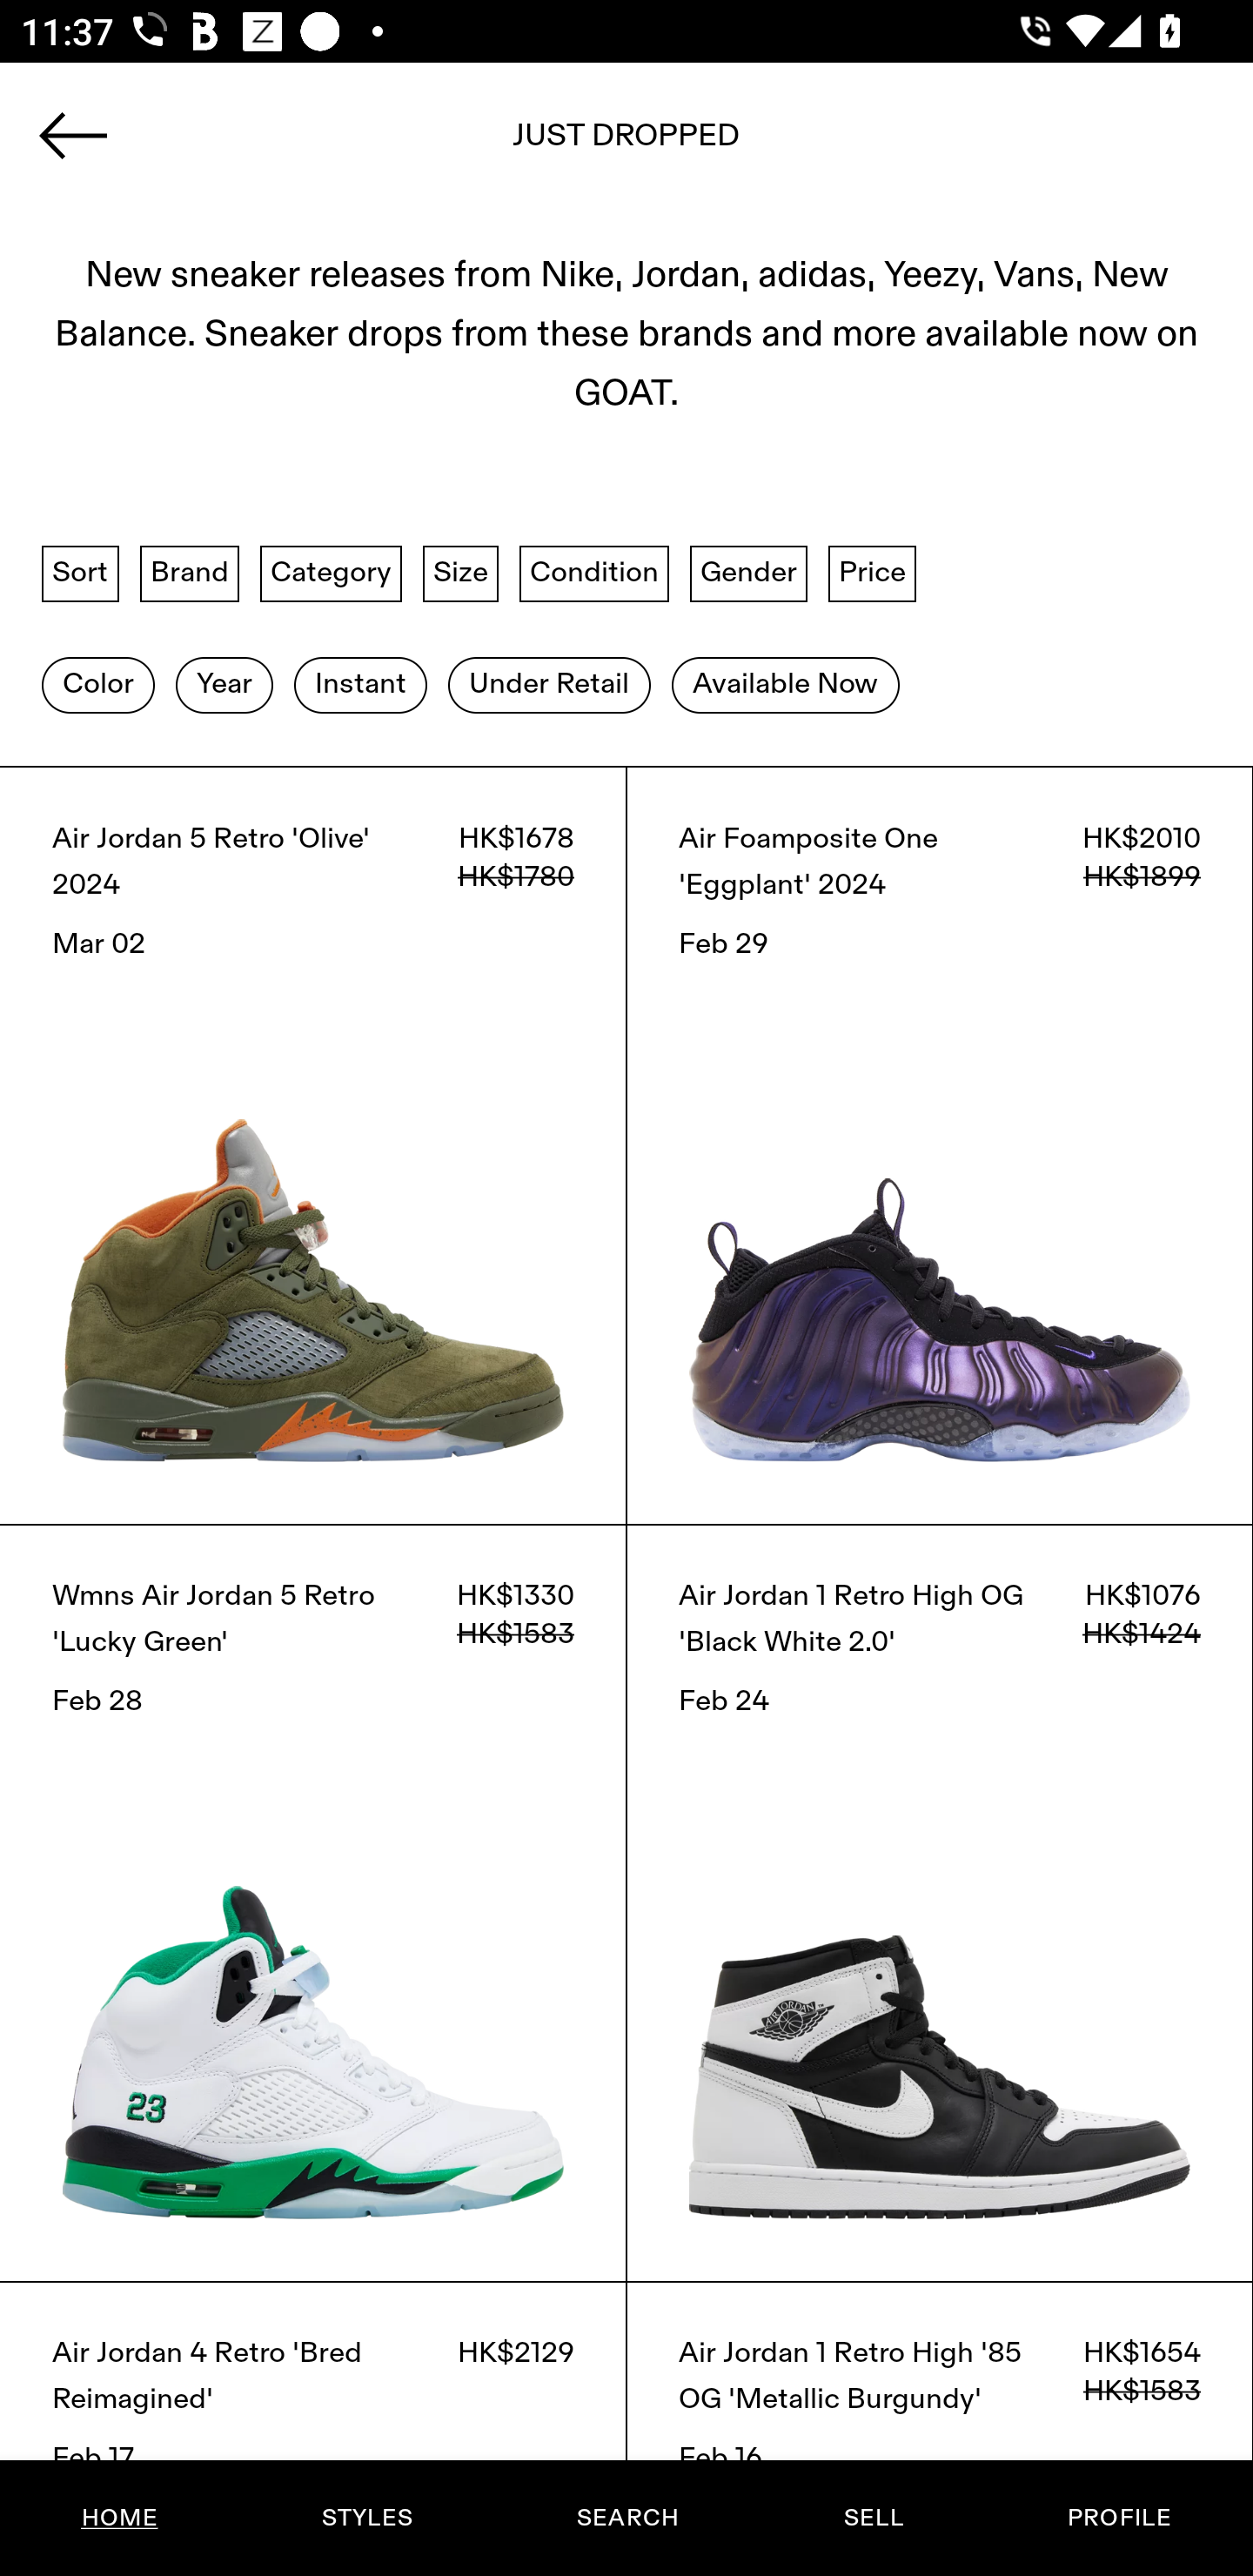 This screenshot has width=1253, height=2576. I want to click on Instant, so click(360, 683).